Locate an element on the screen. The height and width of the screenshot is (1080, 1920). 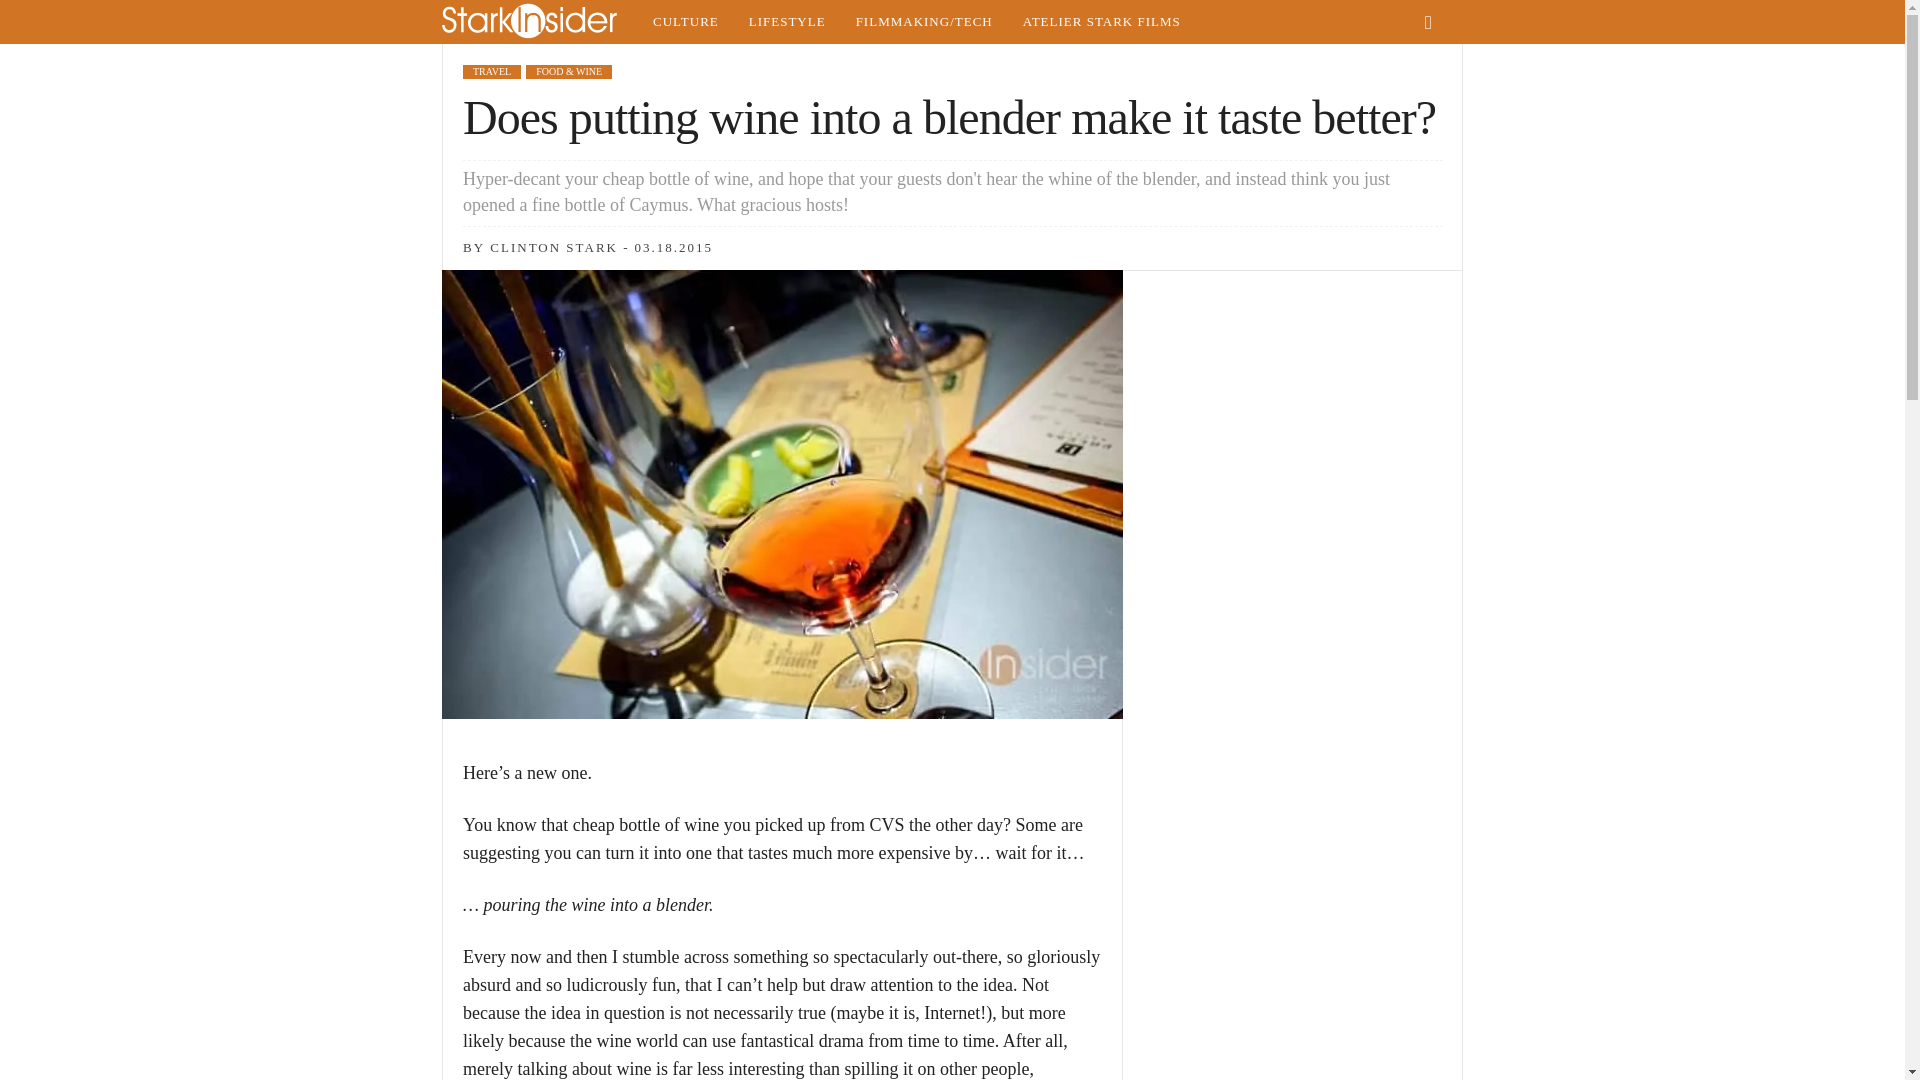
TRAVEL is located at coordinates (491, 71).